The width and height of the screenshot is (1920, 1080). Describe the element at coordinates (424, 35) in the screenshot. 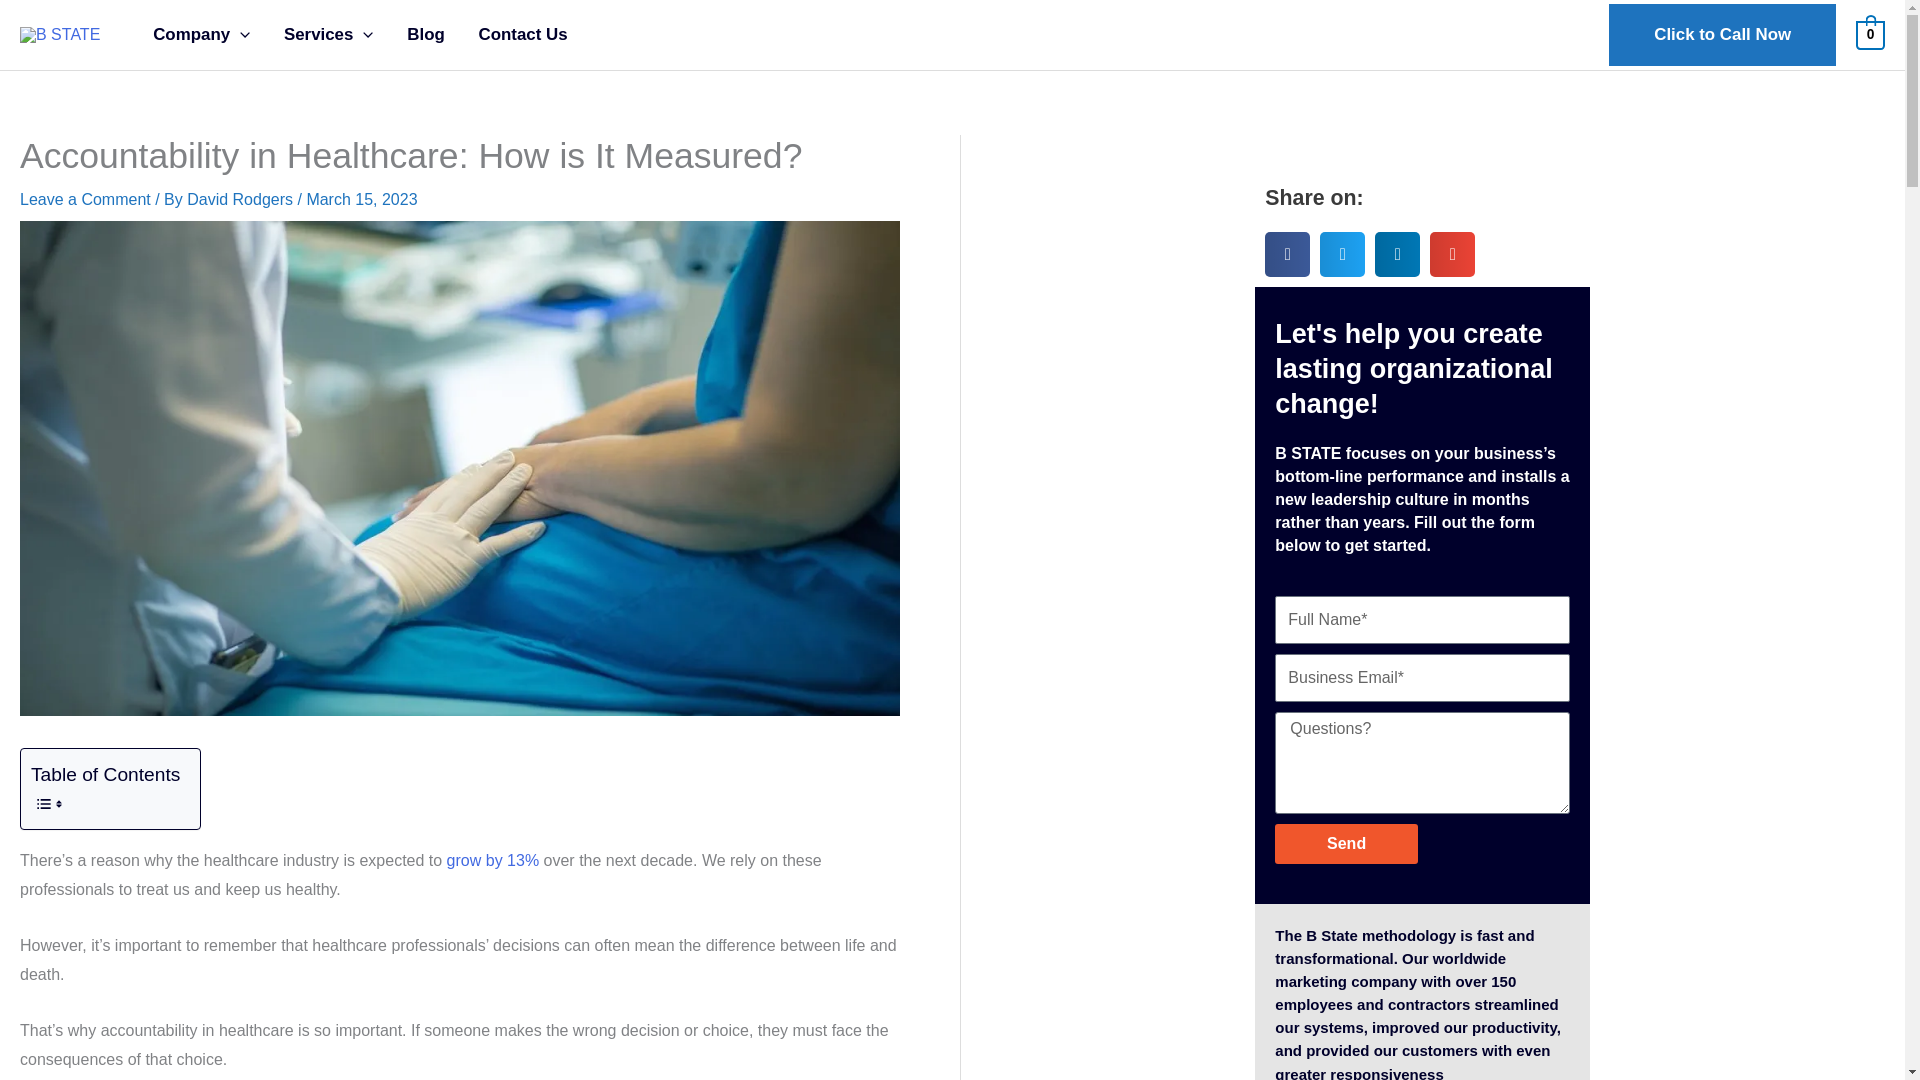

I see `Blog` at that location.